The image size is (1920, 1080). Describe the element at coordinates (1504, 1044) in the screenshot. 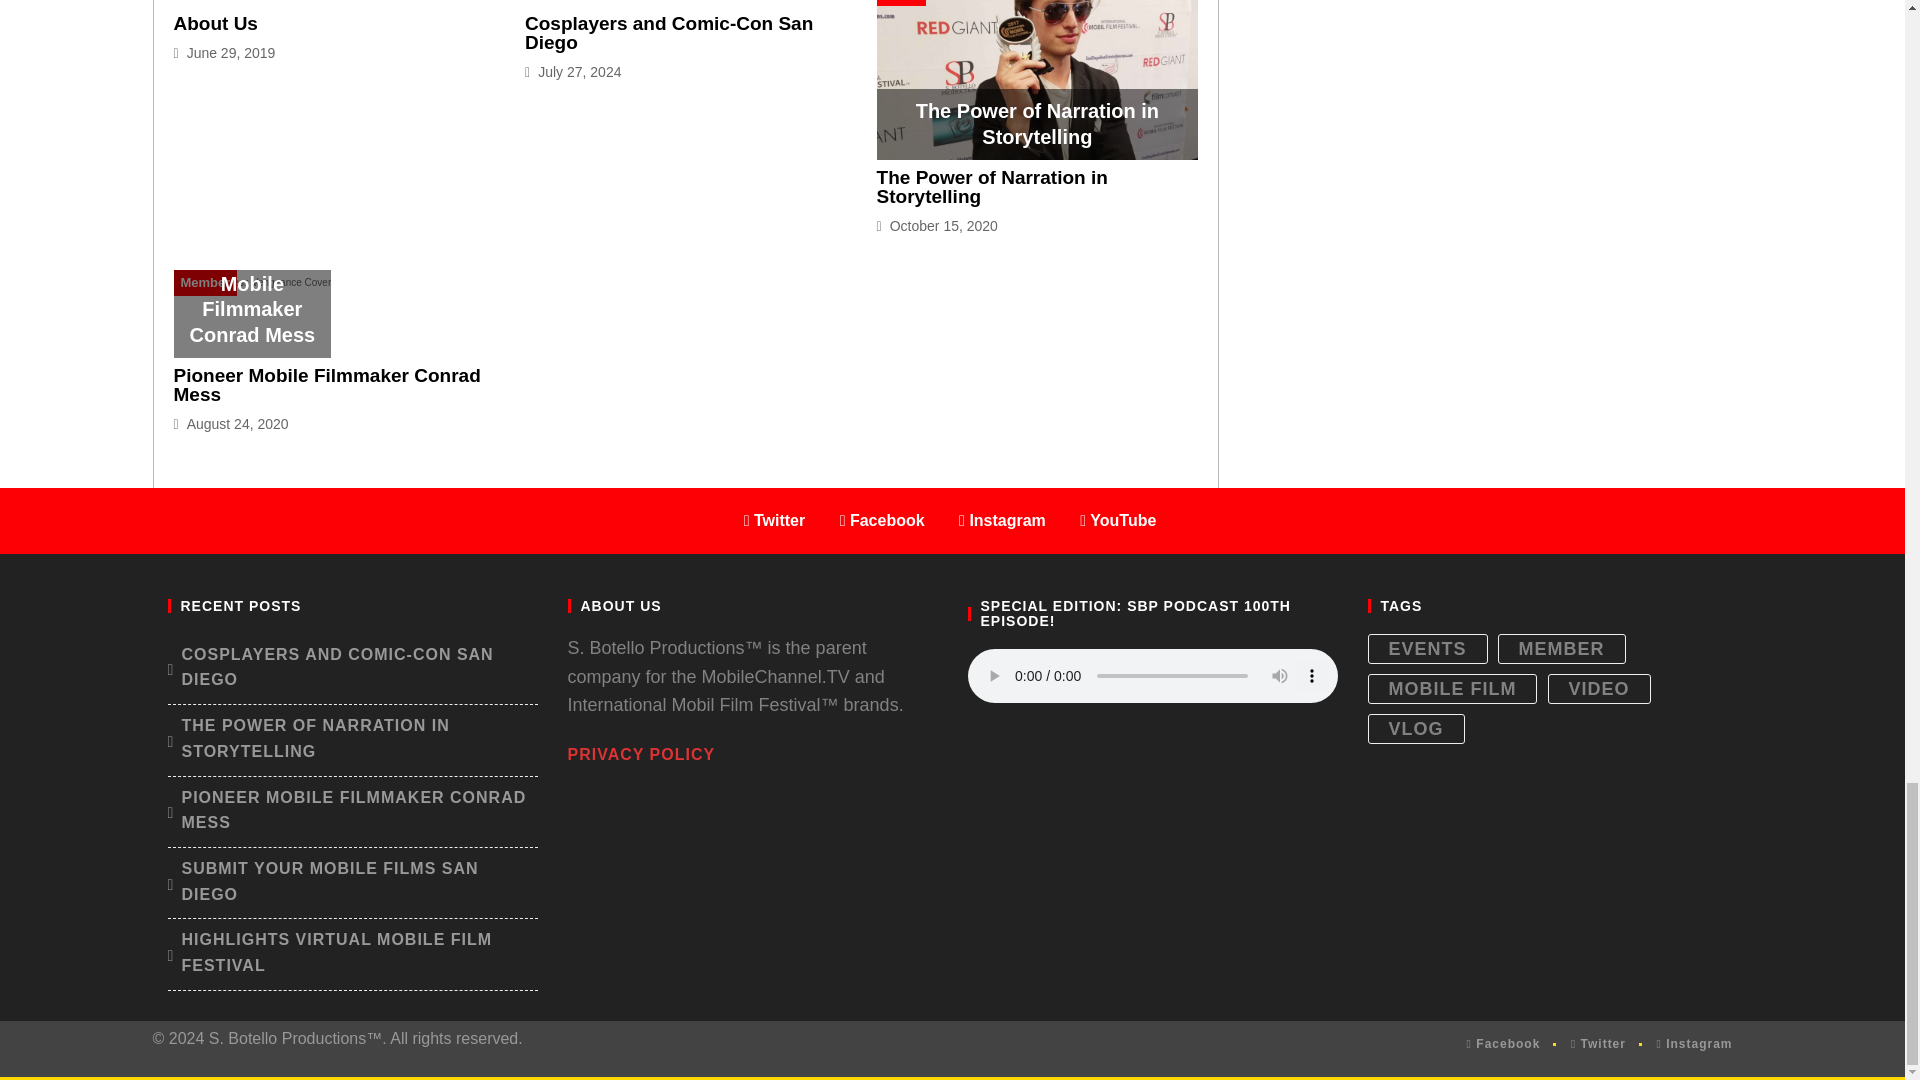

I see `Facebook` at that location.